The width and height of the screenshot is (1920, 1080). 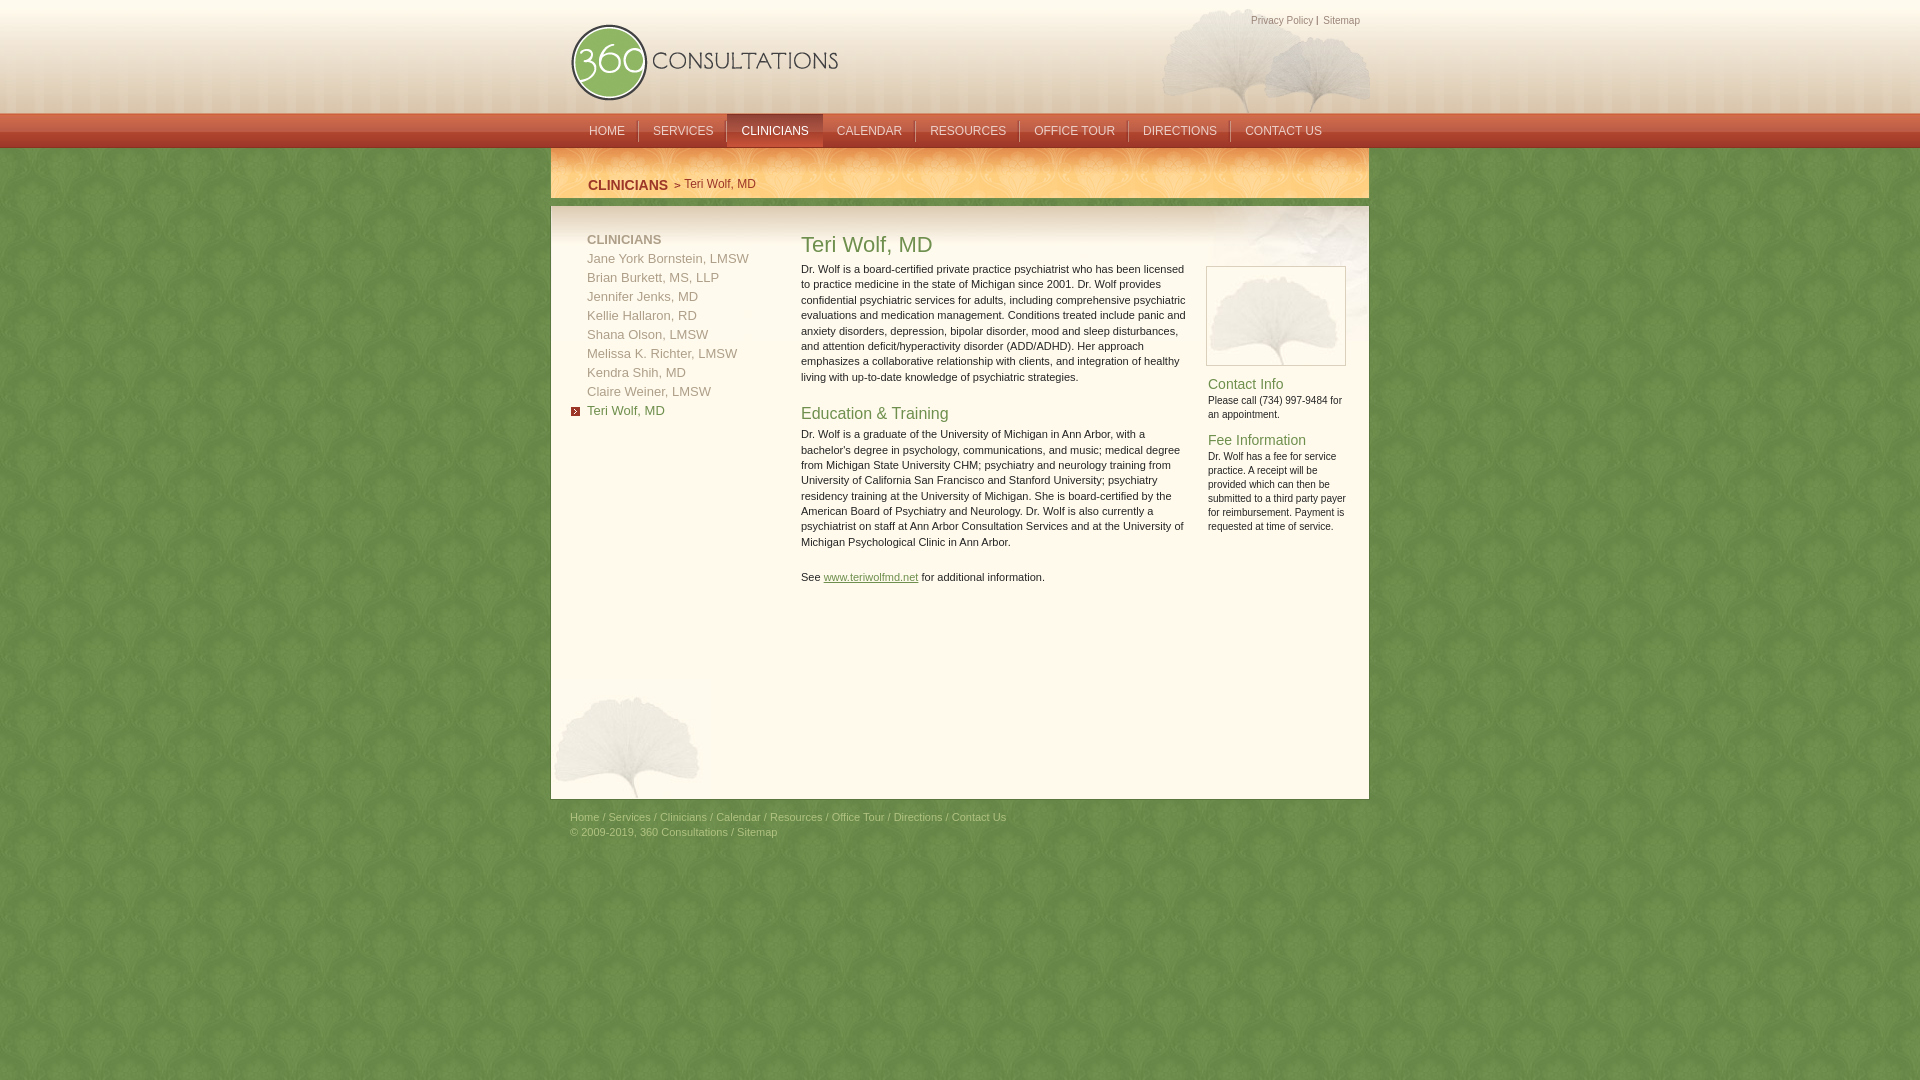 What do you see at coordinates (1342, 20) in the screenshot?
I see `Sitemap` at bounding box center [1342, 20].